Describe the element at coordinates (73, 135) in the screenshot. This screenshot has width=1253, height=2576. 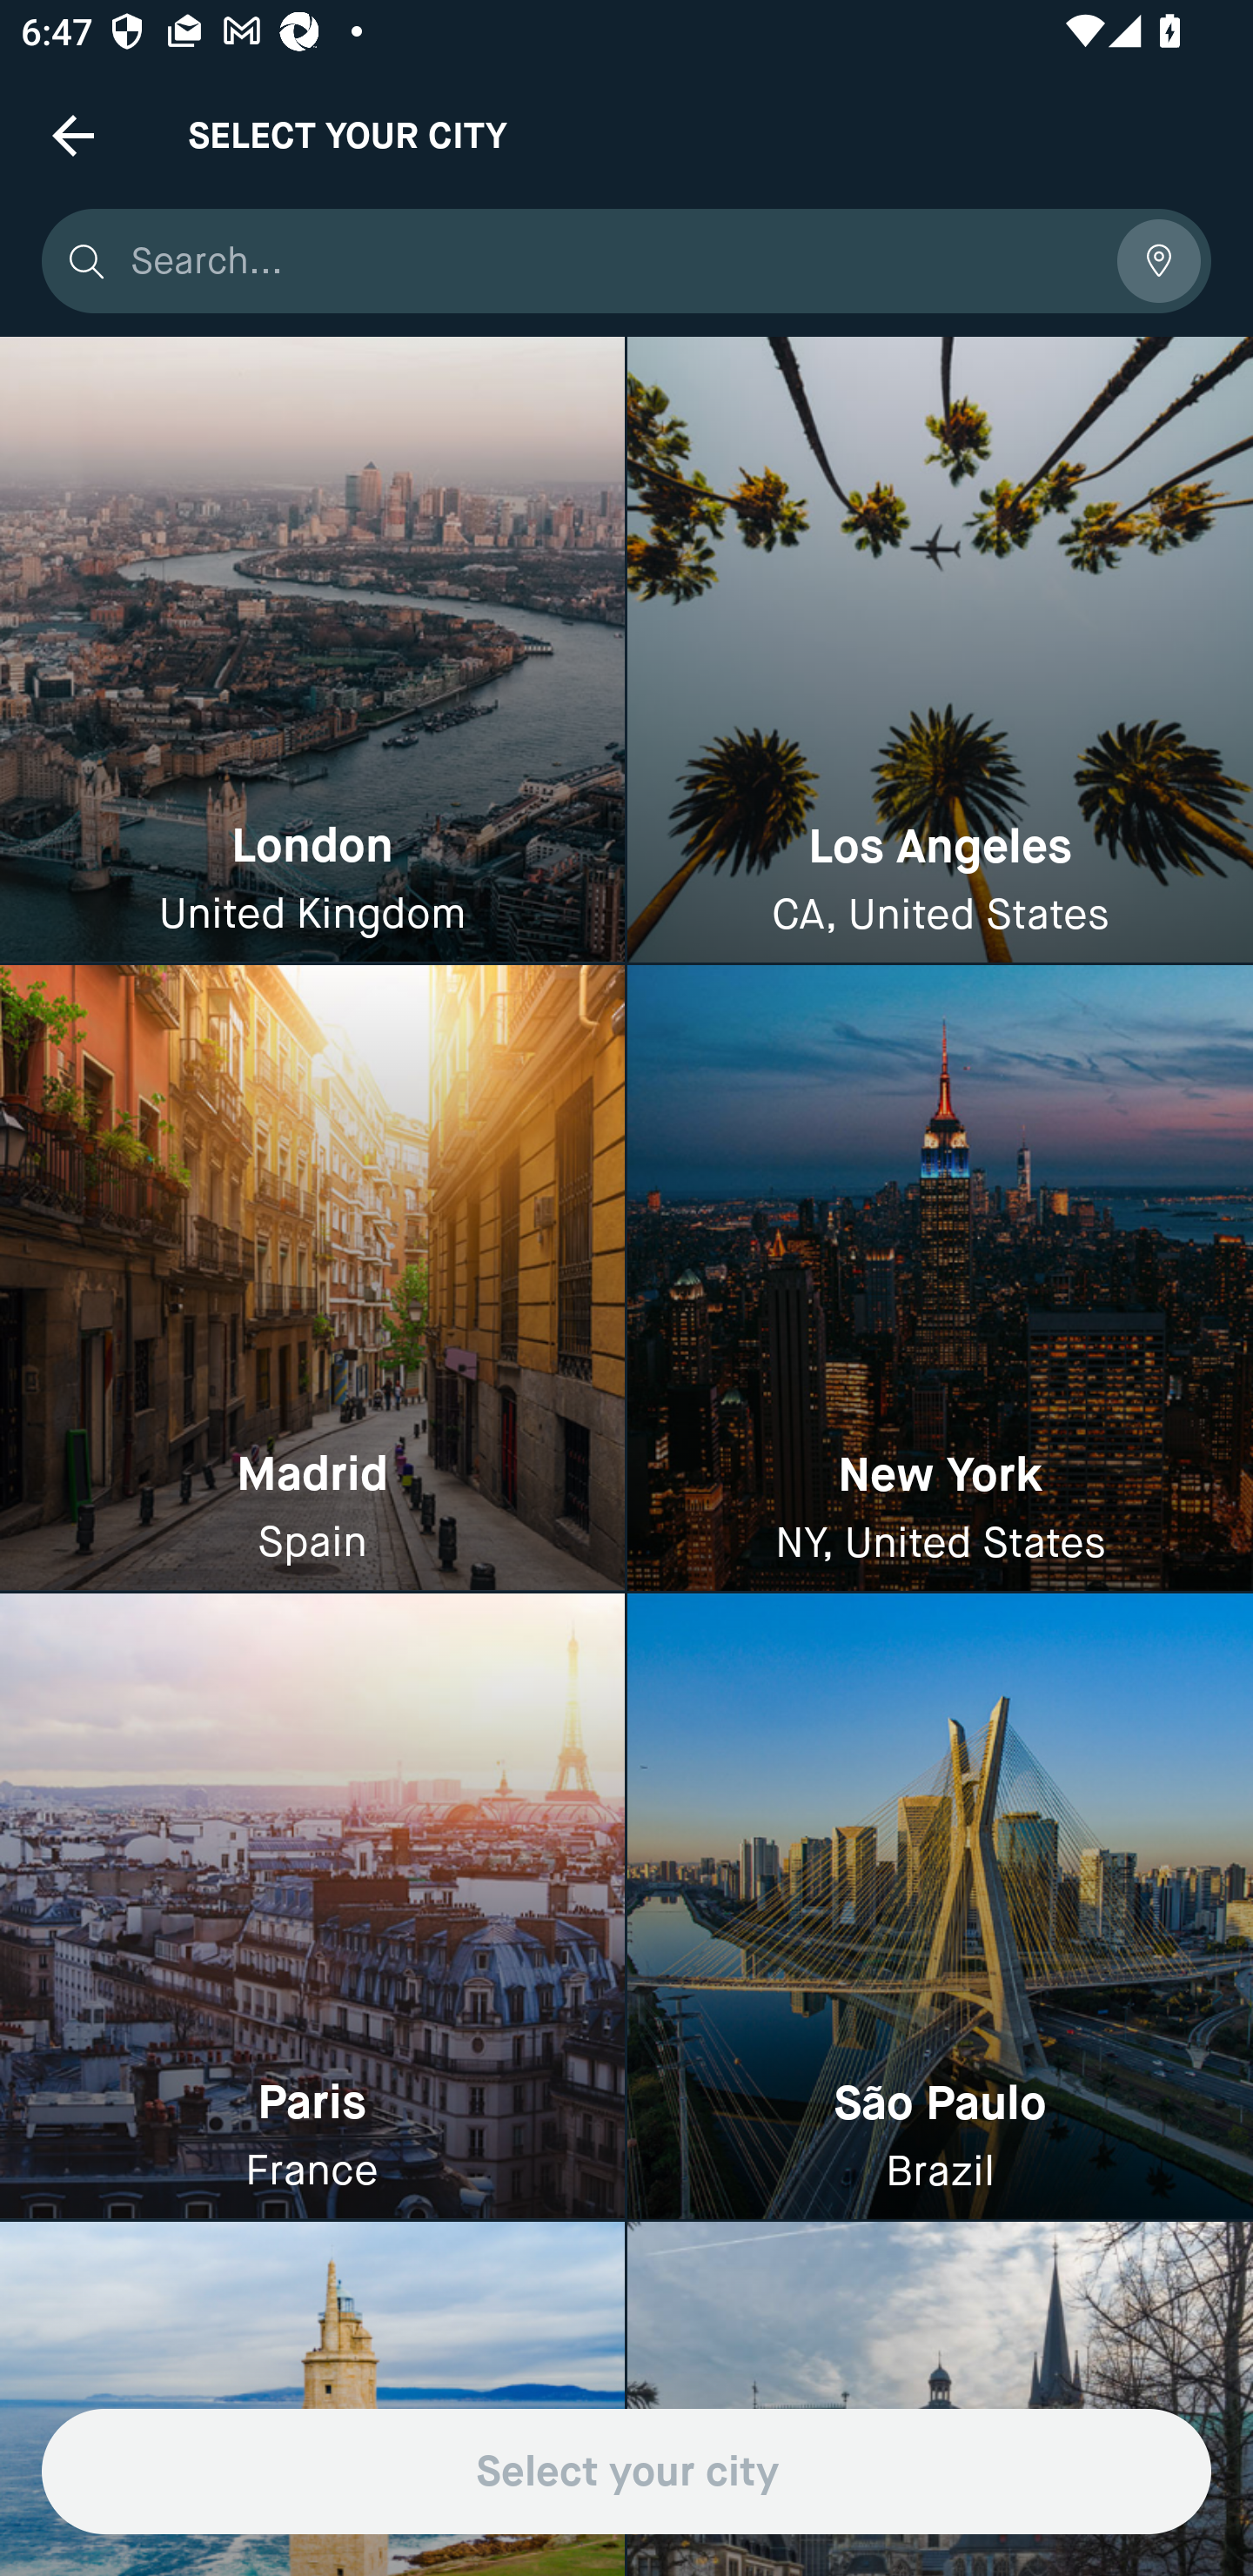
I see `Navigate up` at that location.